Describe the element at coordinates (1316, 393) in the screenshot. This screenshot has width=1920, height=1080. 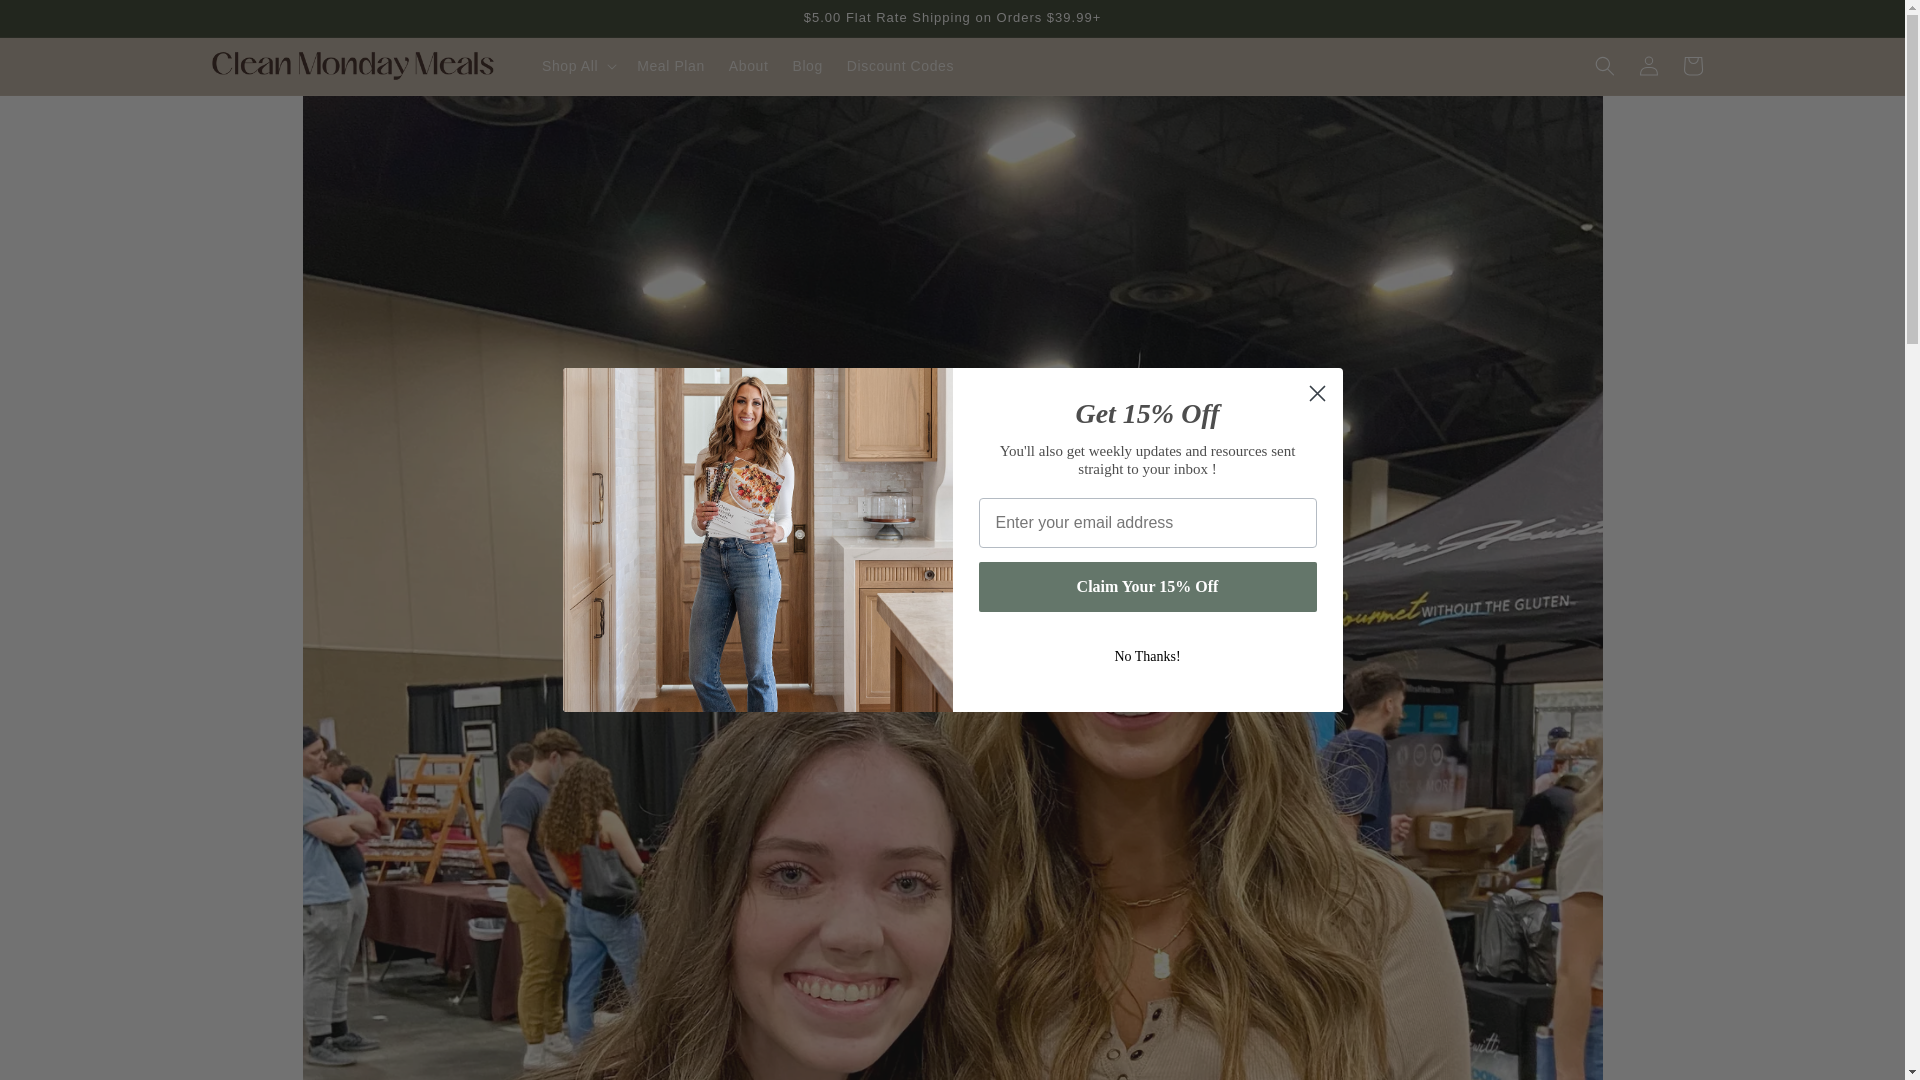
I see `Close dialog 1` at that location.